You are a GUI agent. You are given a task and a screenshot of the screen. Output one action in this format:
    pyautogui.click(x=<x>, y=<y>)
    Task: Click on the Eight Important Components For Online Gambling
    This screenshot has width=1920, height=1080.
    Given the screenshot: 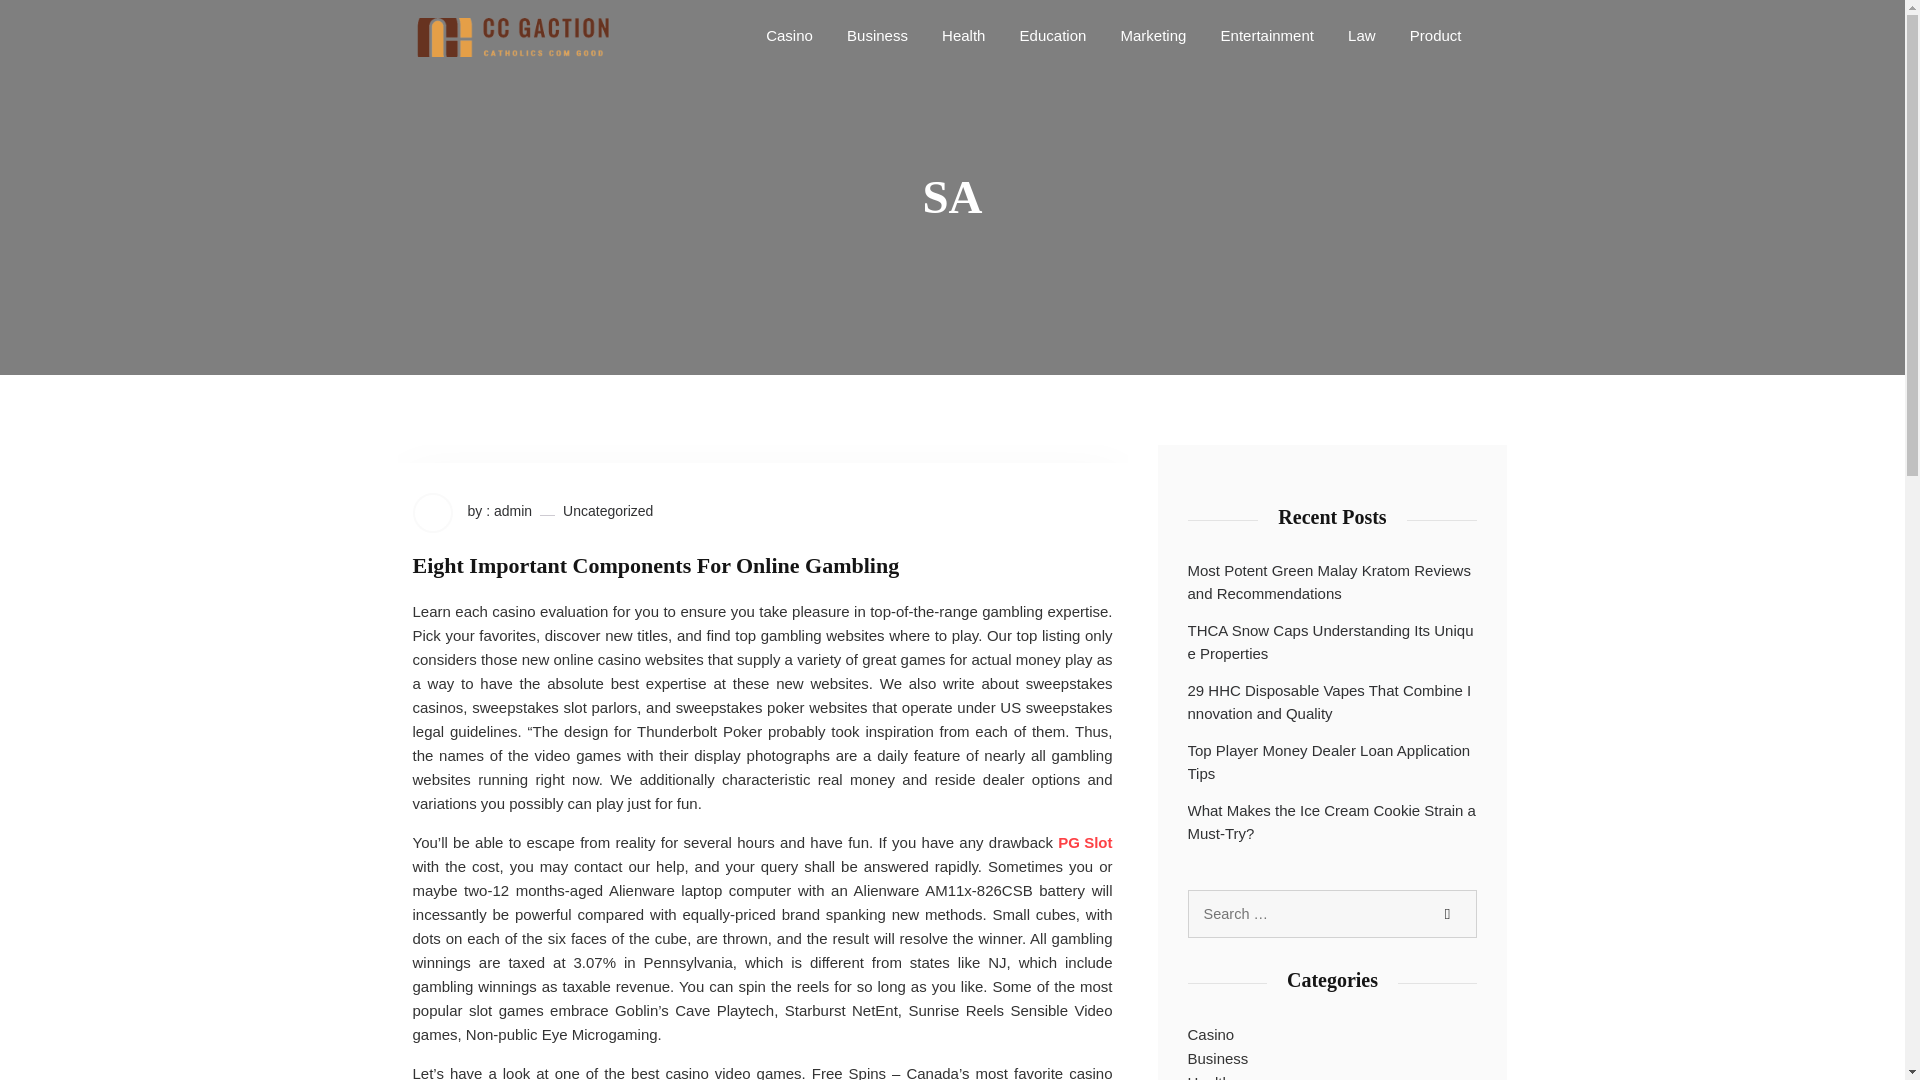 What is the action you would take?
    pyautogui.click(x=655, y=565)
    